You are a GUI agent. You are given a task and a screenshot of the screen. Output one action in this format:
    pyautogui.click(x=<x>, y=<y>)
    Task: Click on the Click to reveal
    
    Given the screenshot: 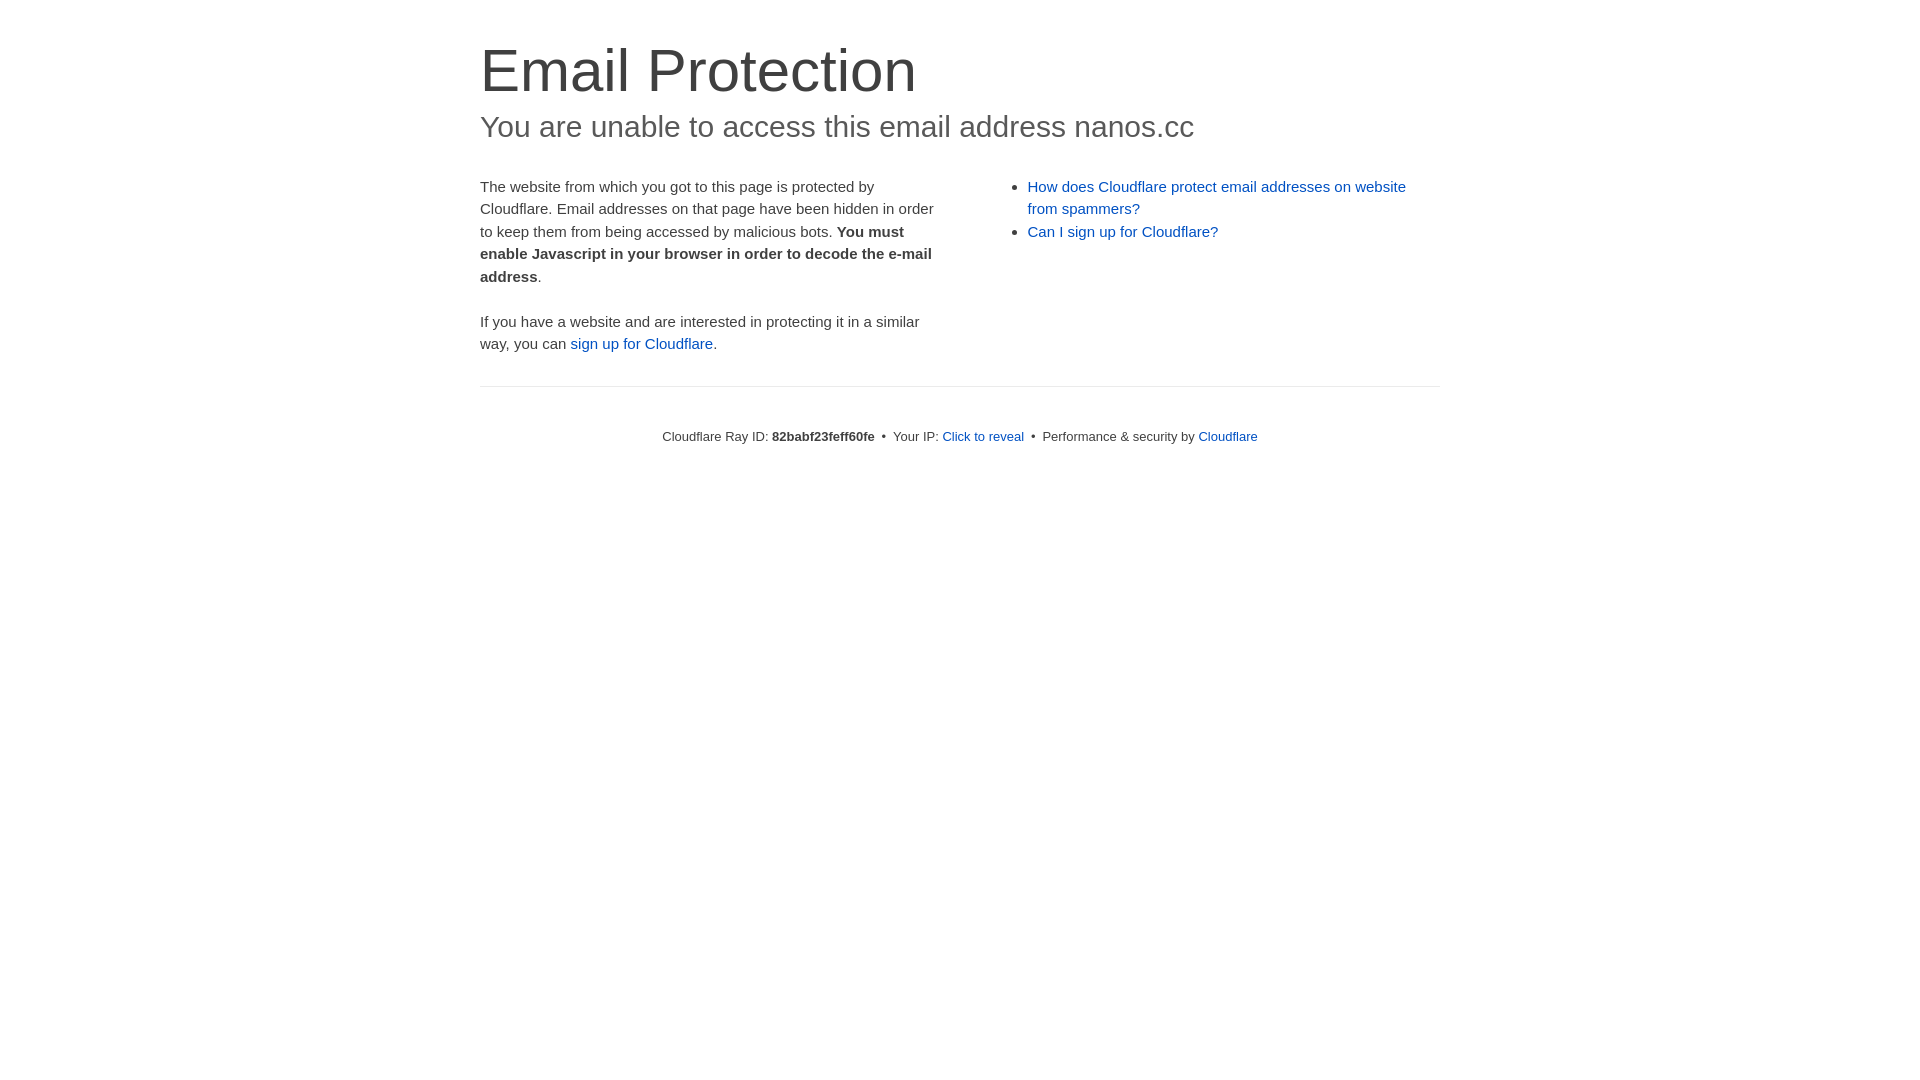 What is the action you would take?
    pyautogui.click(x=983, y=436)
    